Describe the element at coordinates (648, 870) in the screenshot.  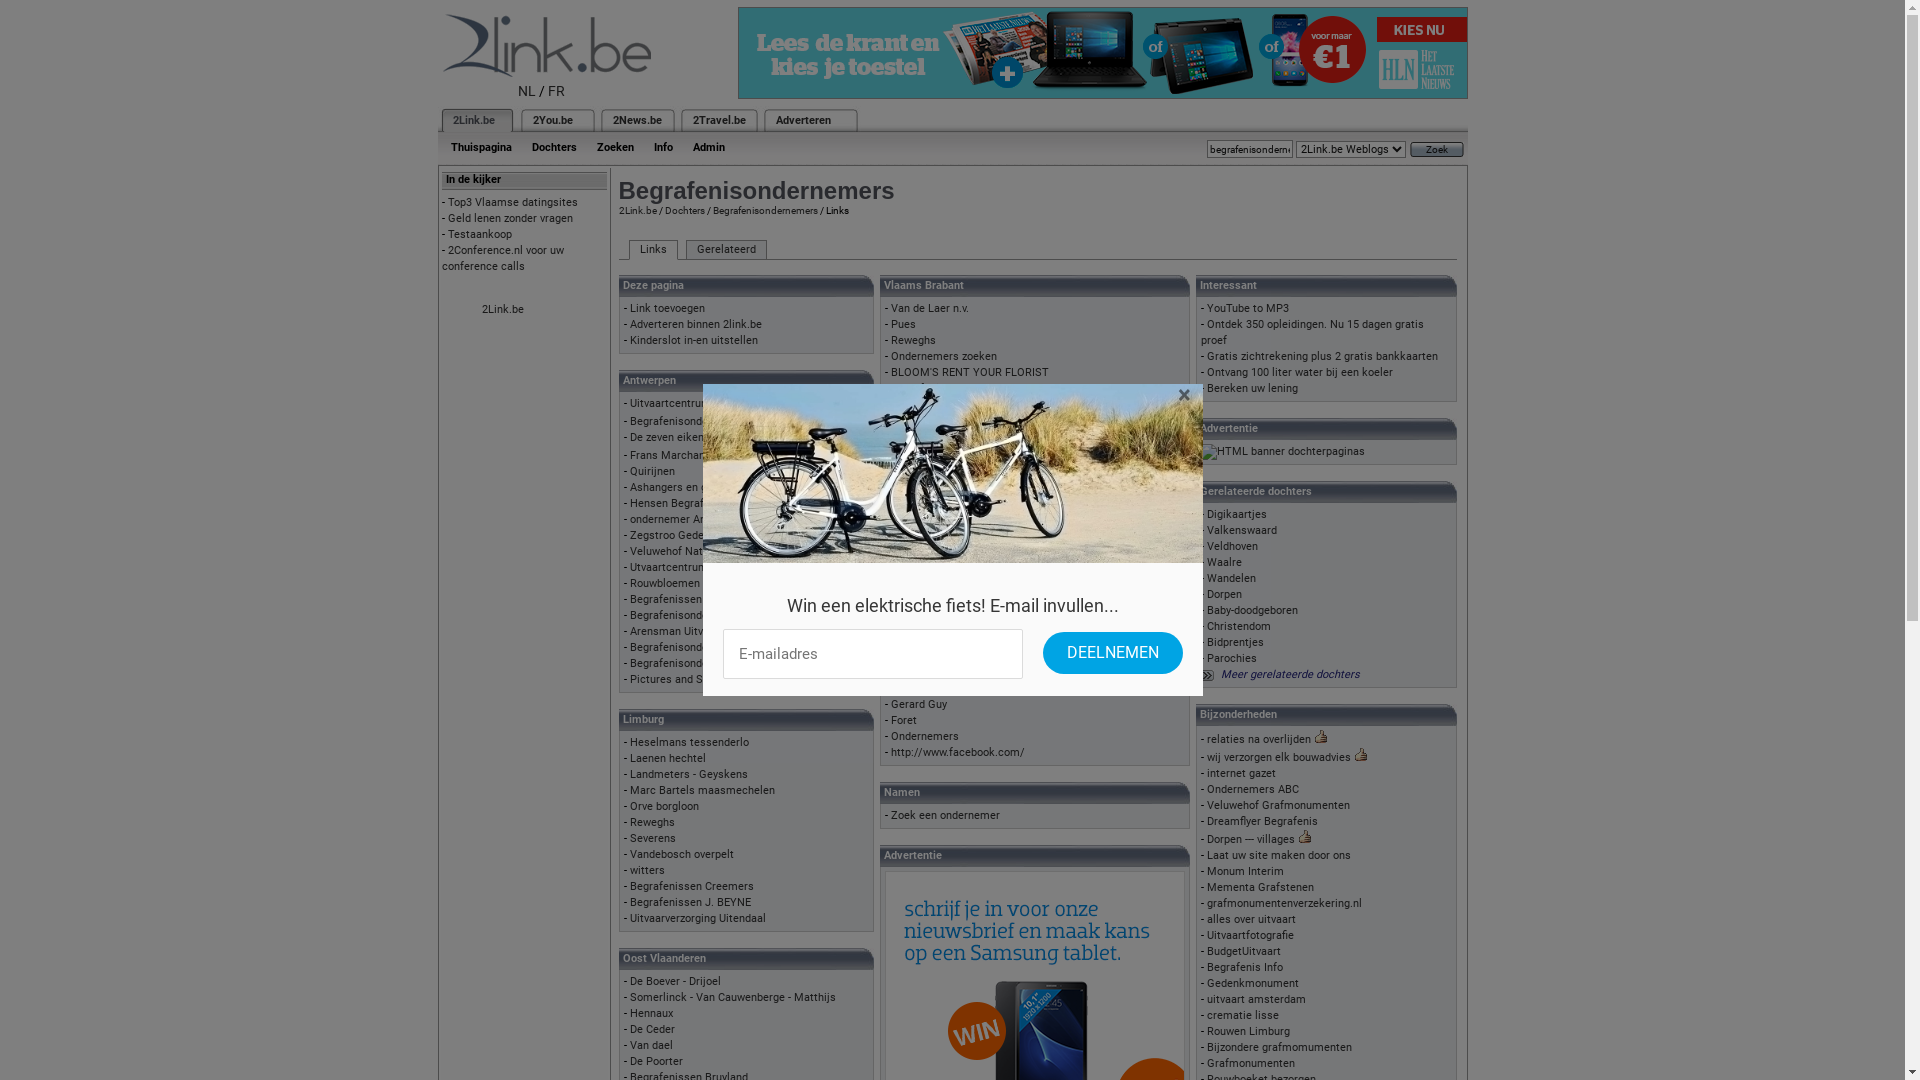
I see `witters` at that location.